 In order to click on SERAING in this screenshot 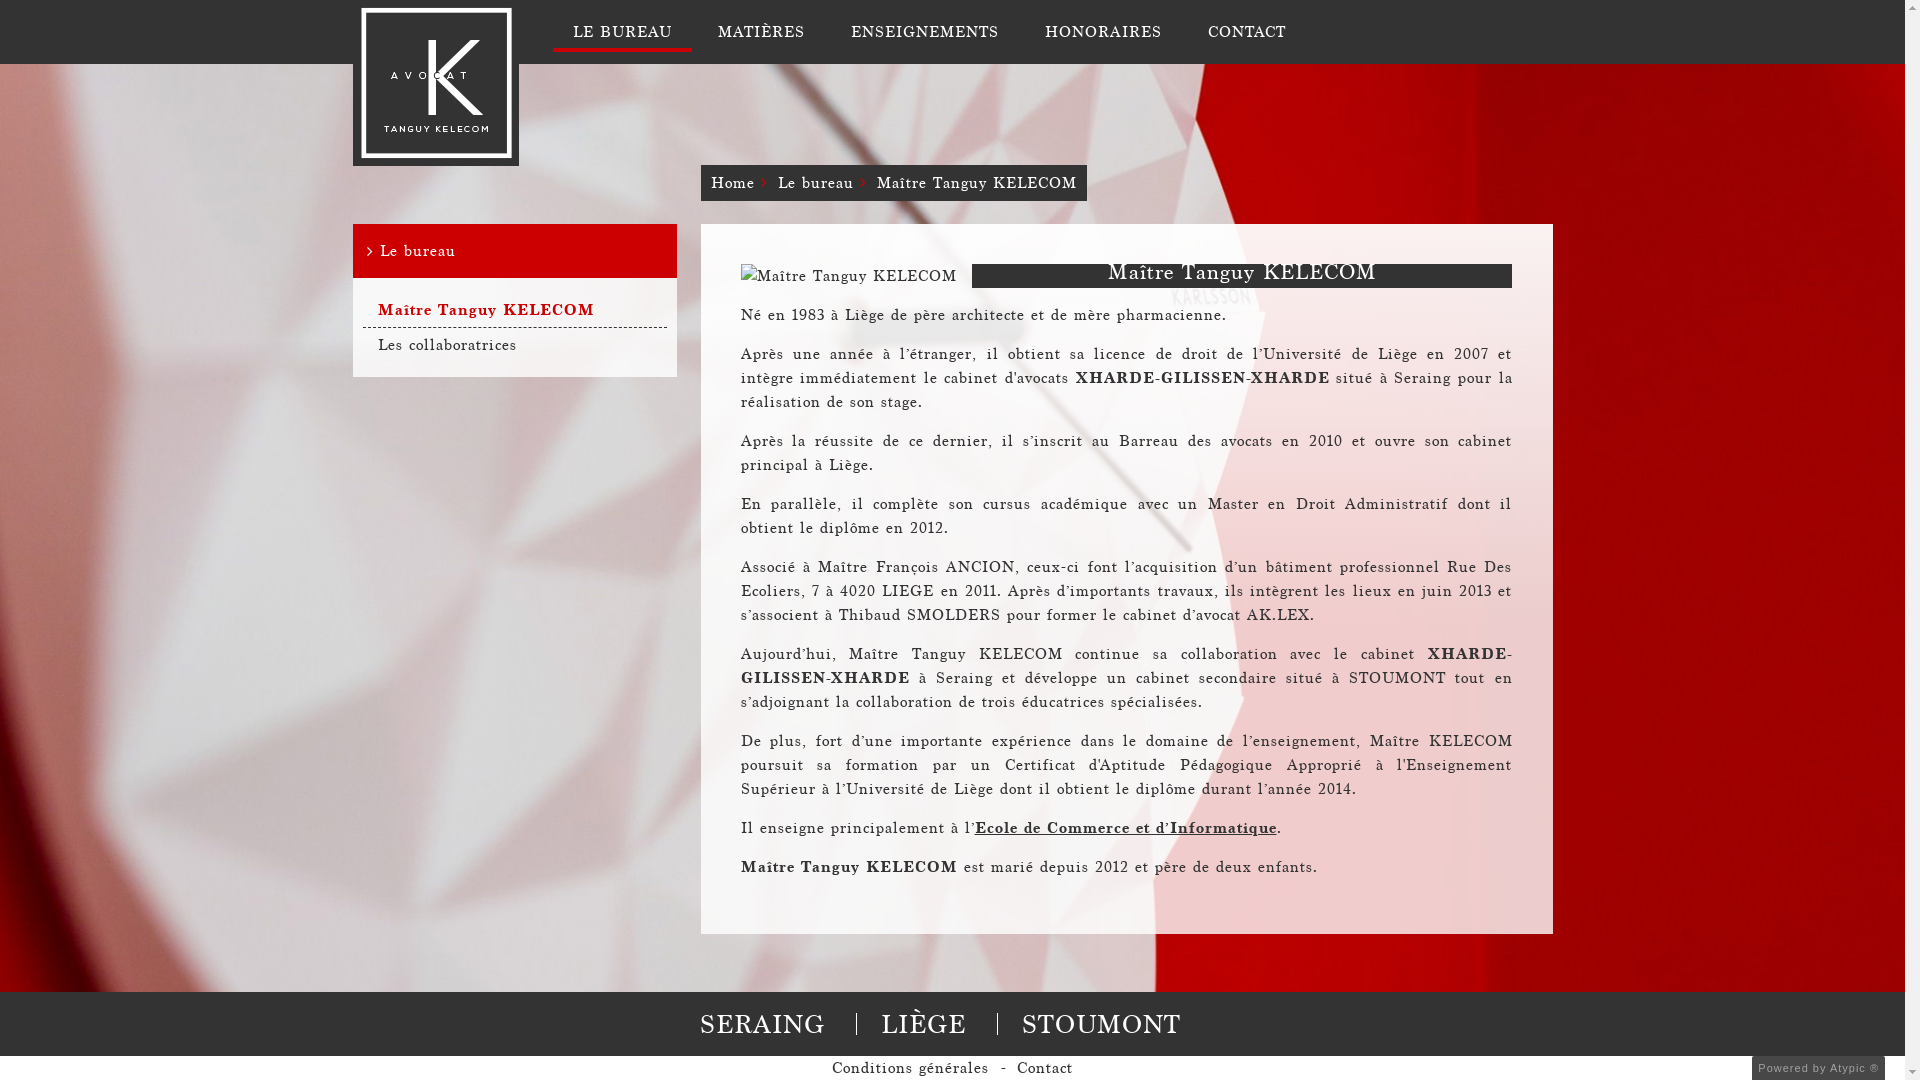, I will do `click(762, 1025)`.